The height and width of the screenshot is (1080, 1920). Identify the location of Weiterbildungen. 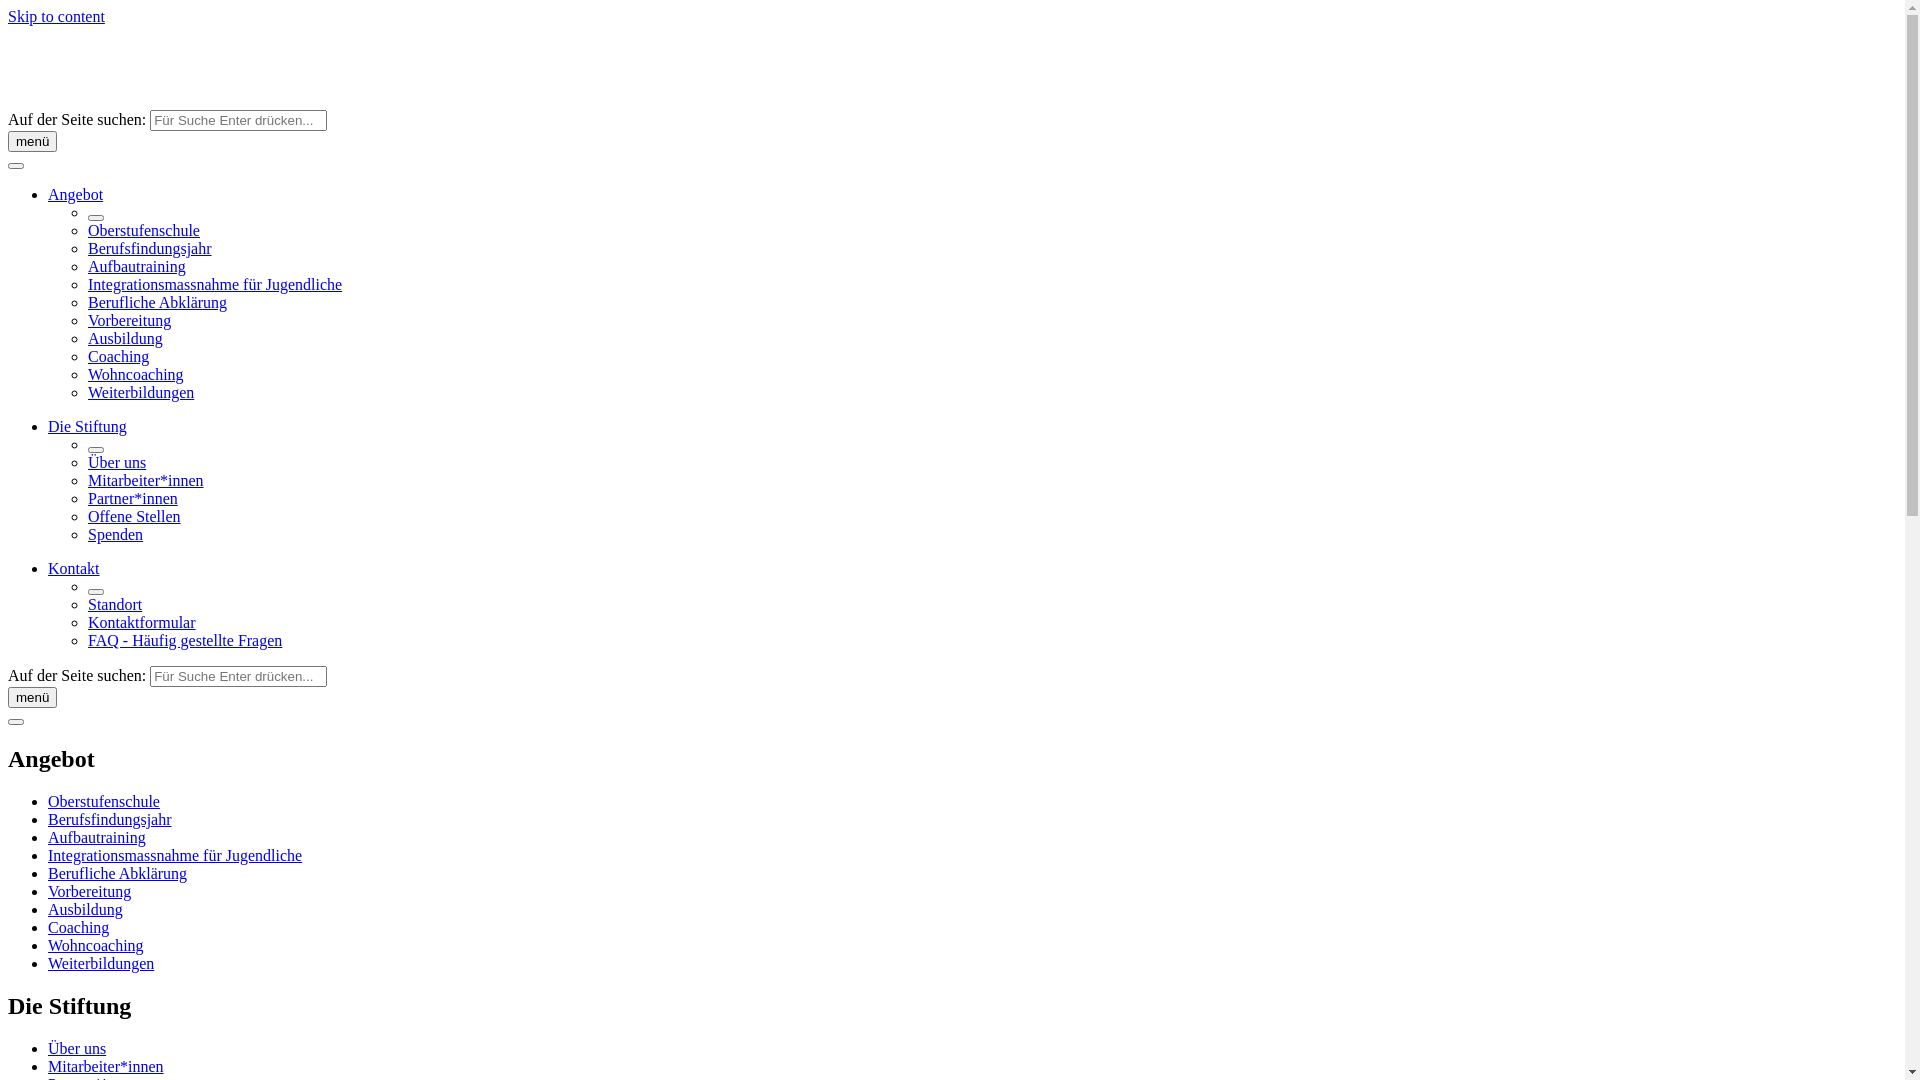
(101, 964).